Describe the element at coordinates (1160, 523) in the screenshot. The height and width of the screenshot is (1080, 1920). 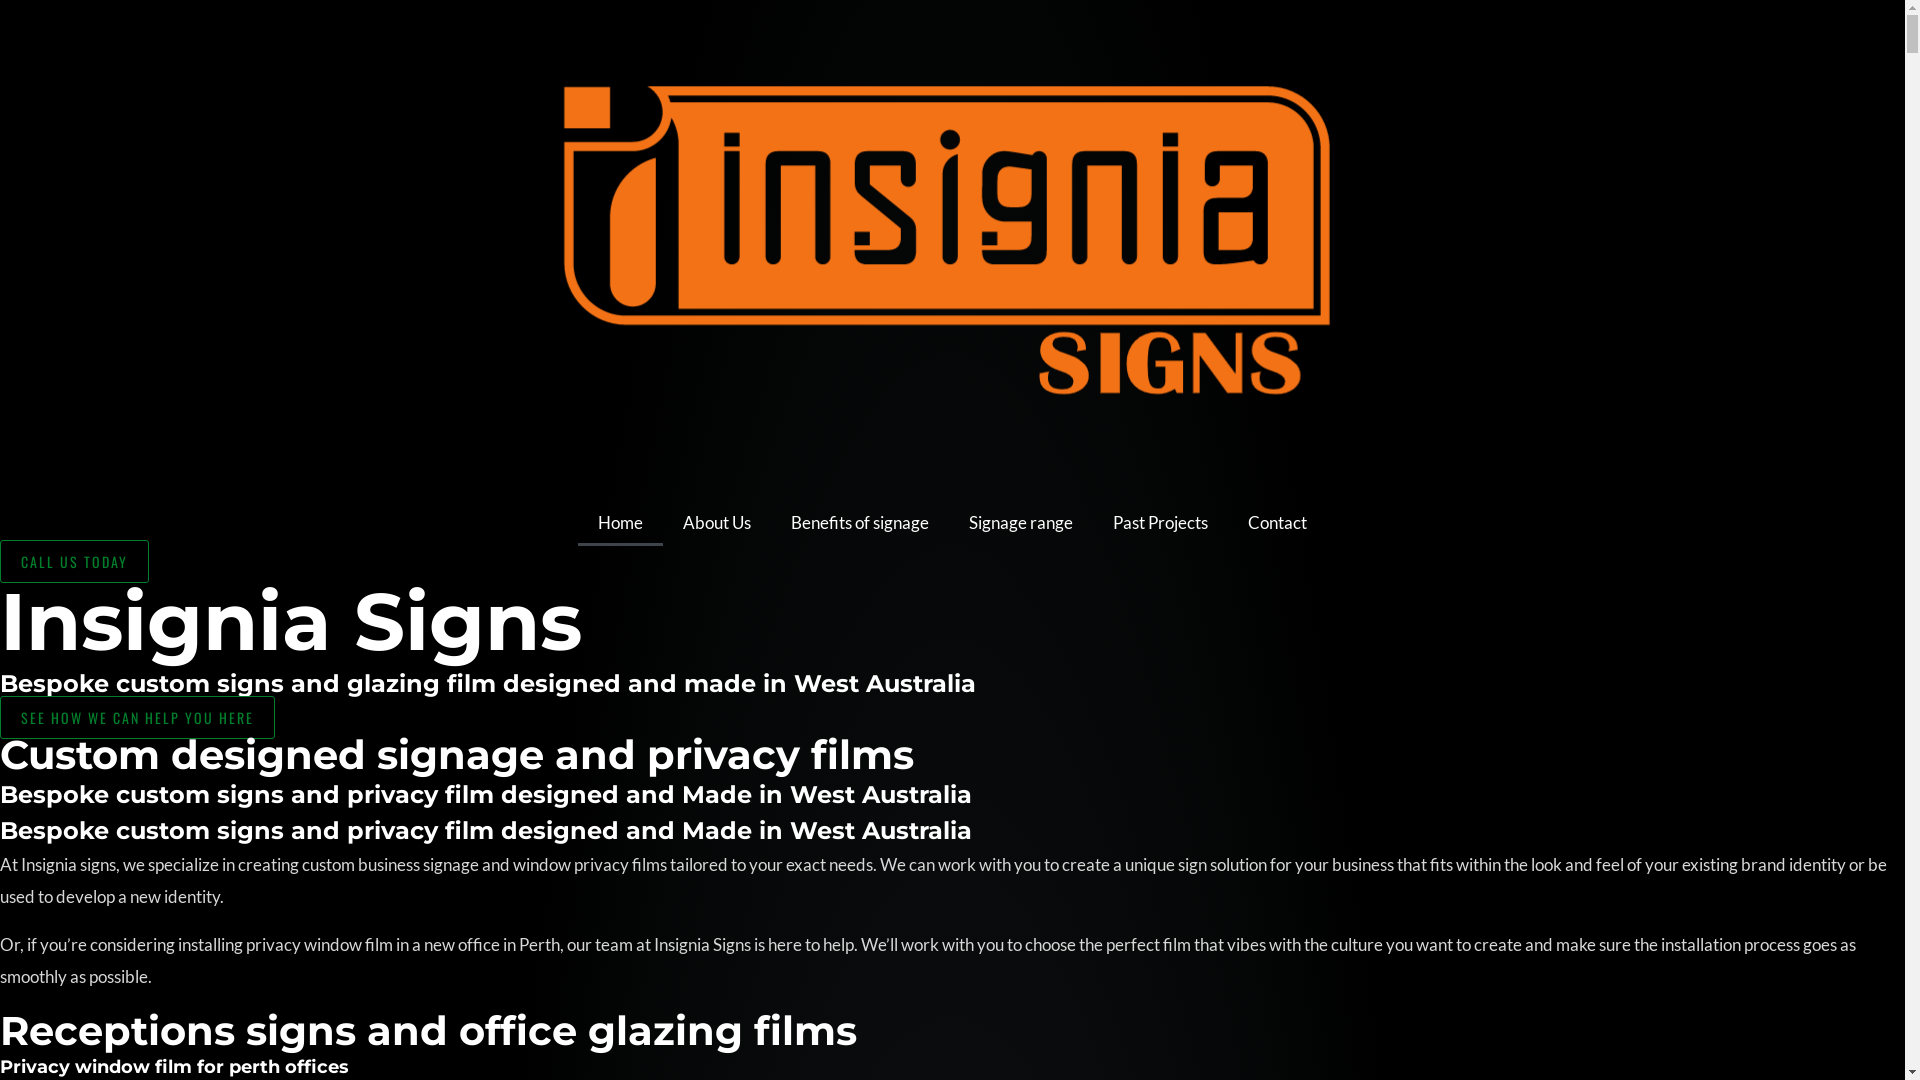
I see `Past Projects` at that location.